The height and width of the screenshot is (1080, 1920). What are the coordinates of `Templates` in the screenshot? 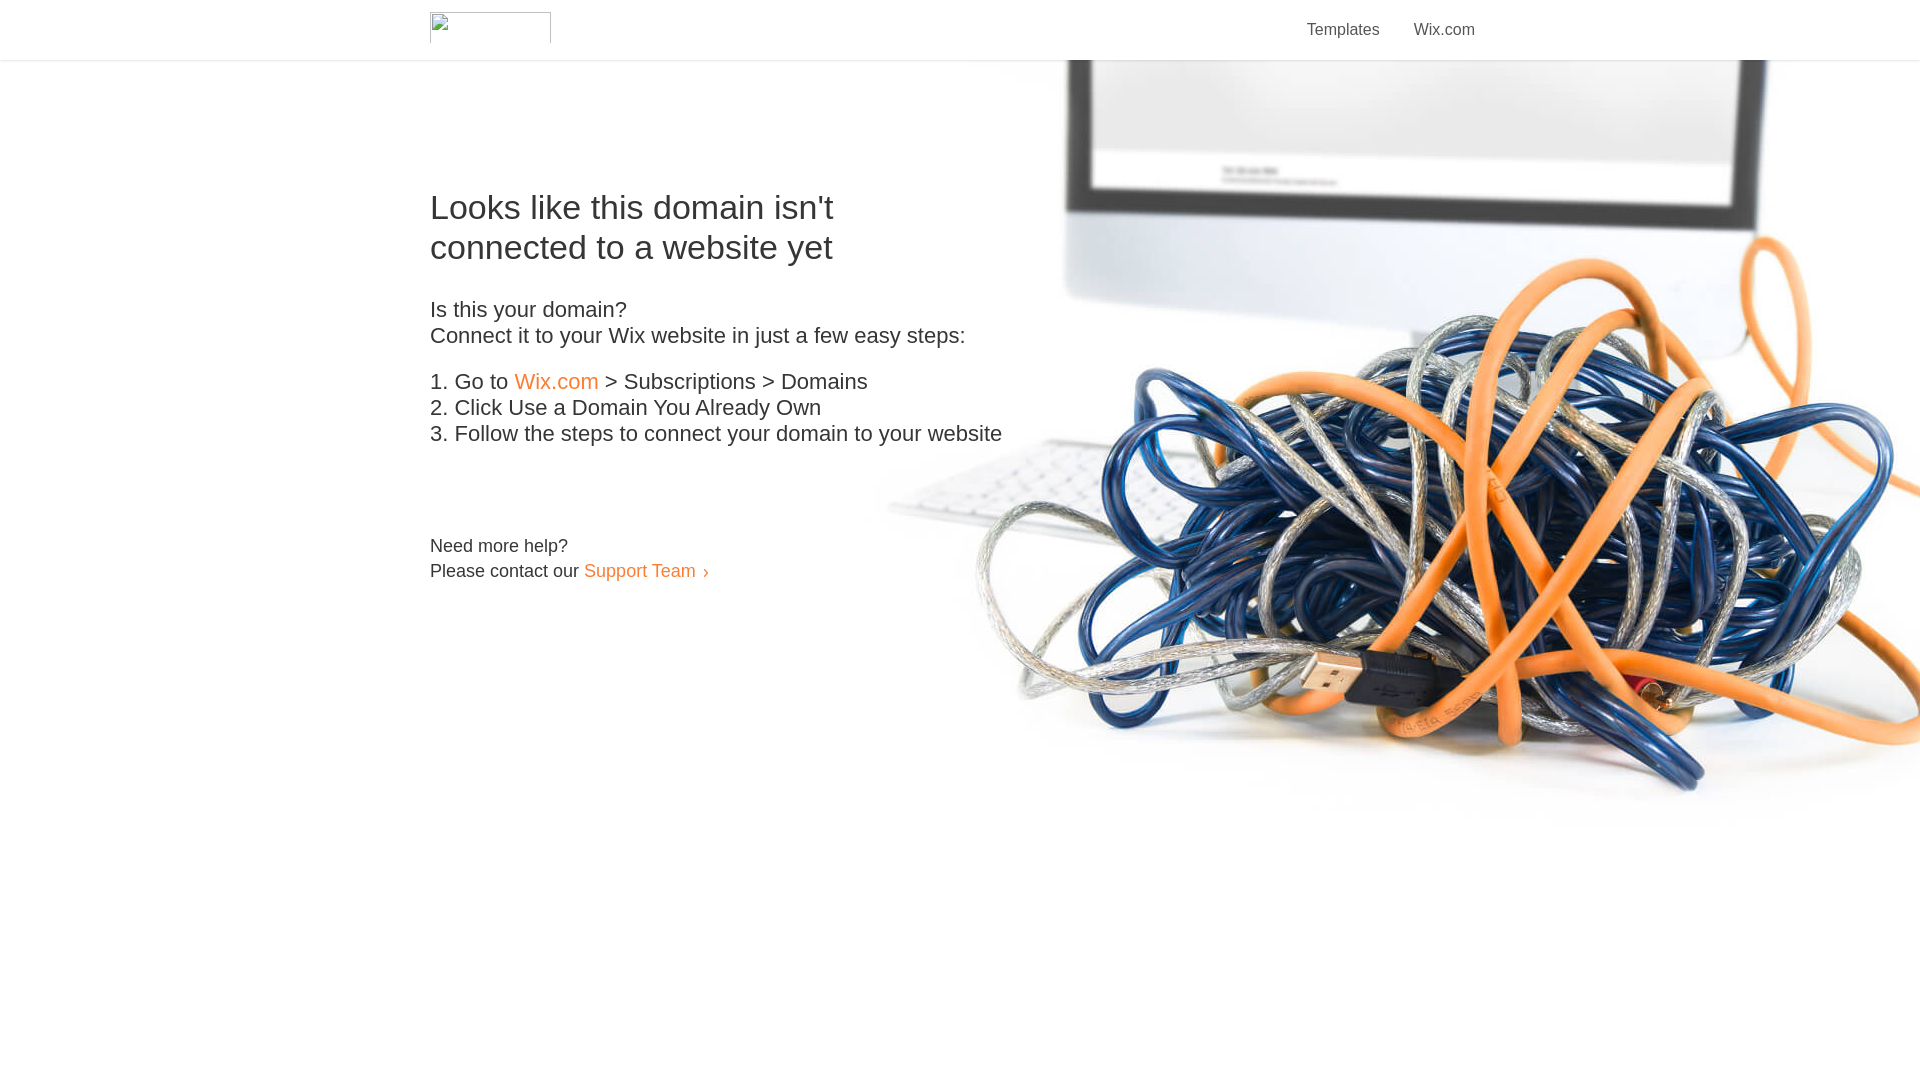 It's located at (1344, 18).